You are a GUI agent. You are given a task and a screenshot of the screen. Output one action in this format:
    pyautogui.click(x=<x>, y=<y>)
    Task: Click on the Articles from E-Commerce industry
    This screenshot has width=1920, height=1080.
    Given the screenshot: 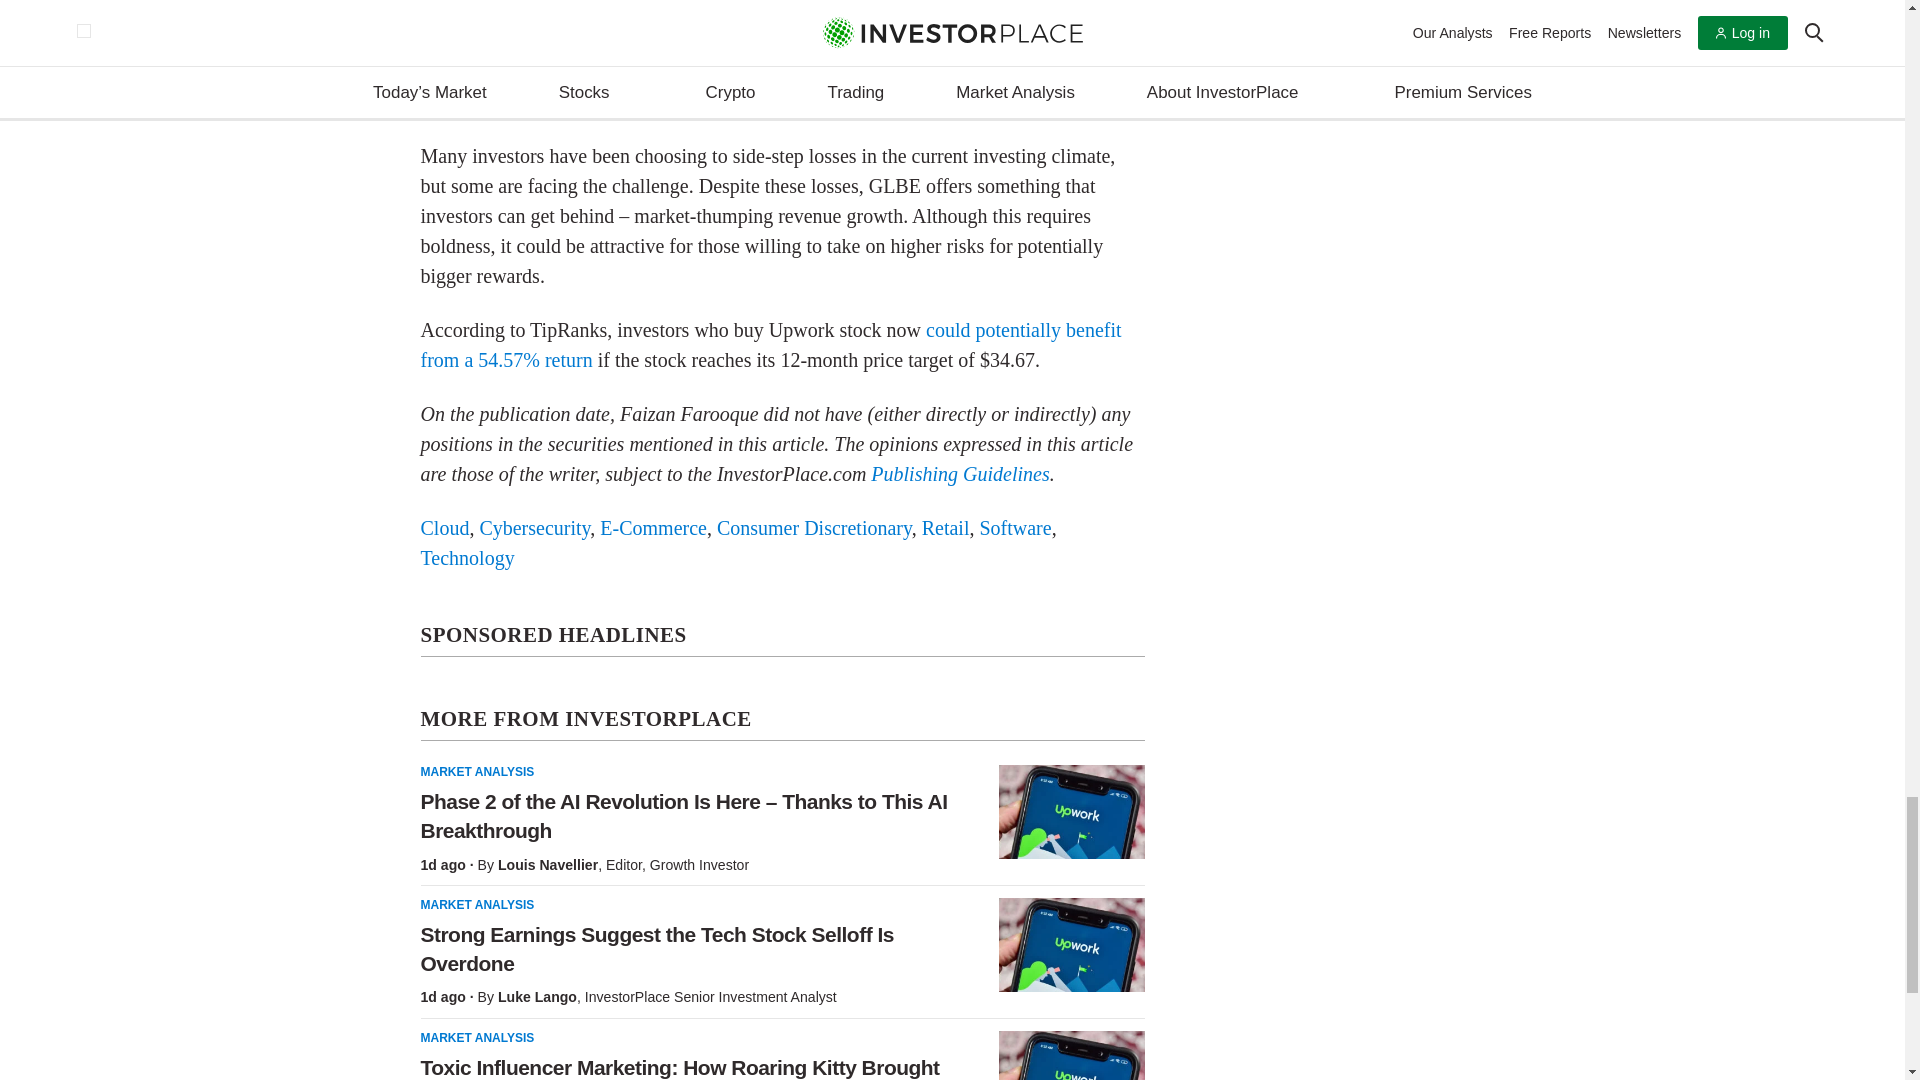 What is the action you would take?
    pyautogui.click(x=652, y=528)
    